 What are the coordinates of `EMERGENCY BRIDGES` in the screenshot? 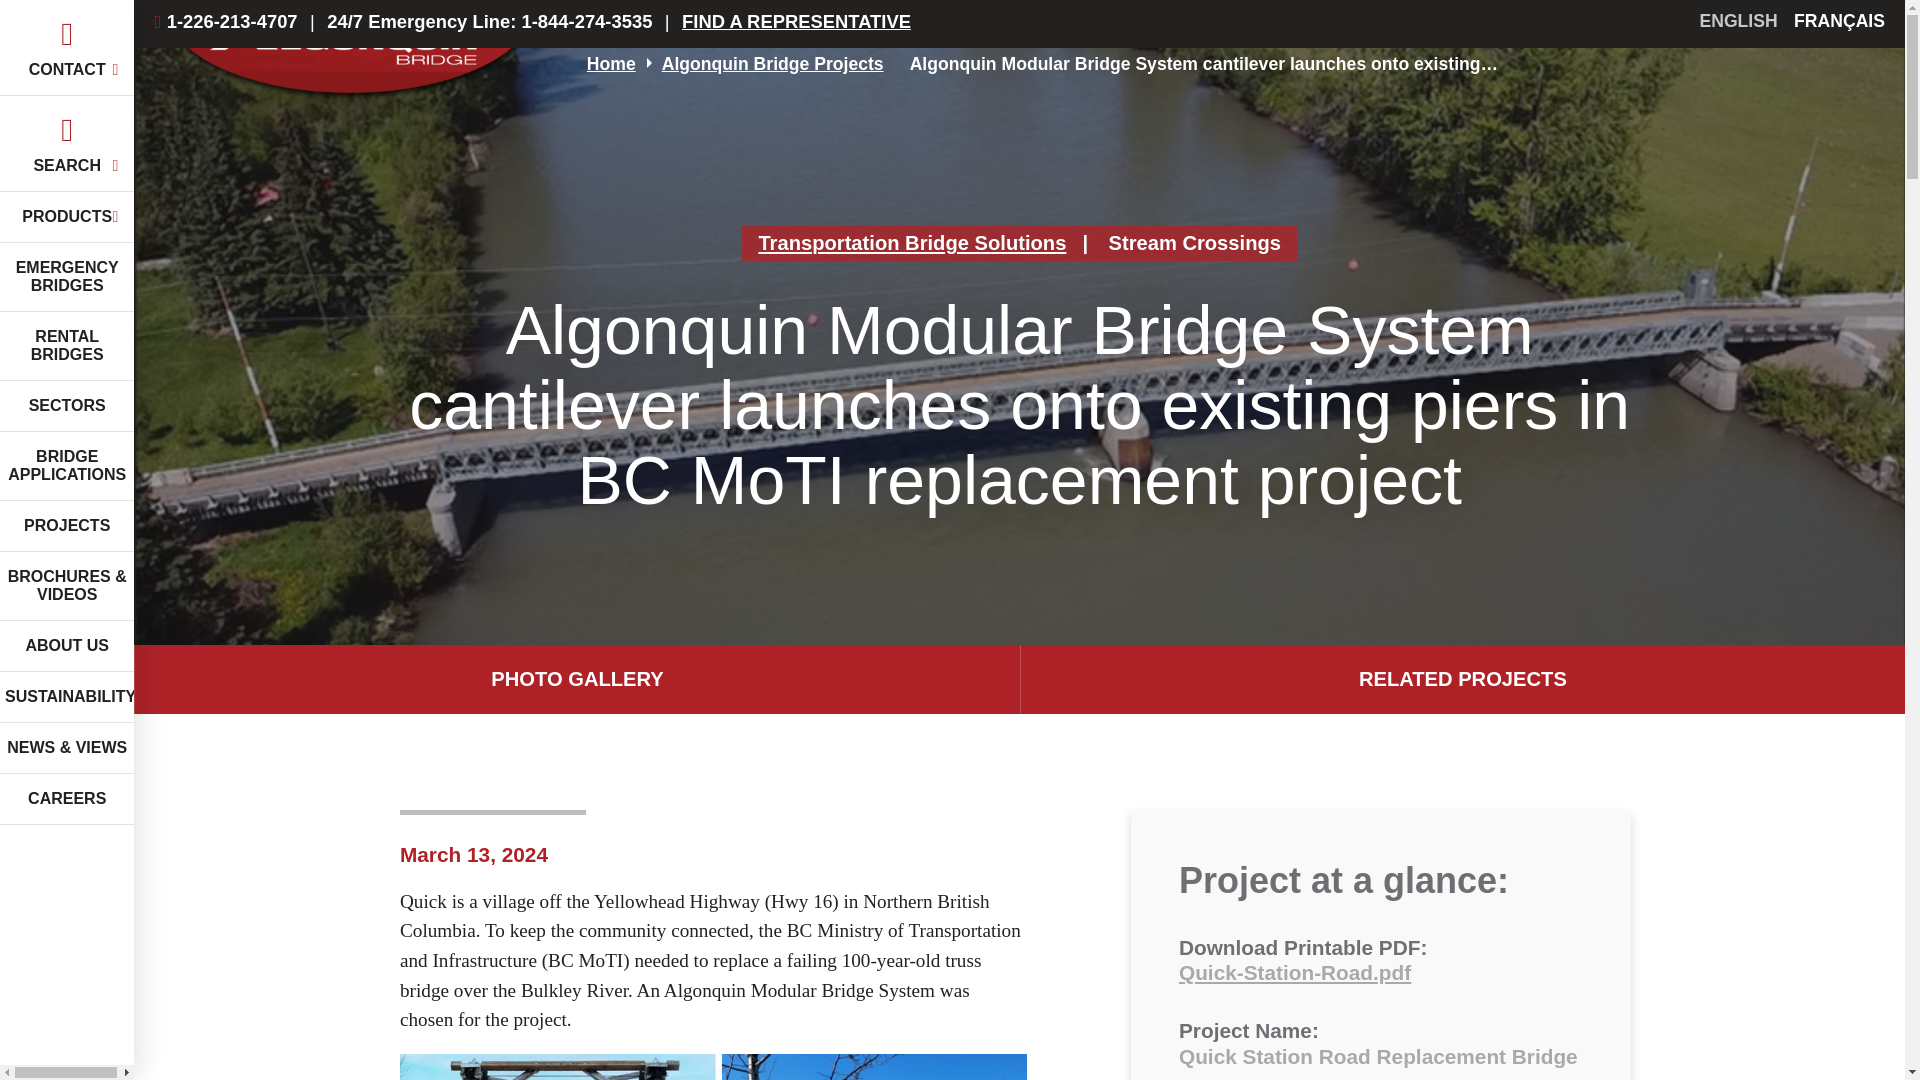 It's located at (67, 278).